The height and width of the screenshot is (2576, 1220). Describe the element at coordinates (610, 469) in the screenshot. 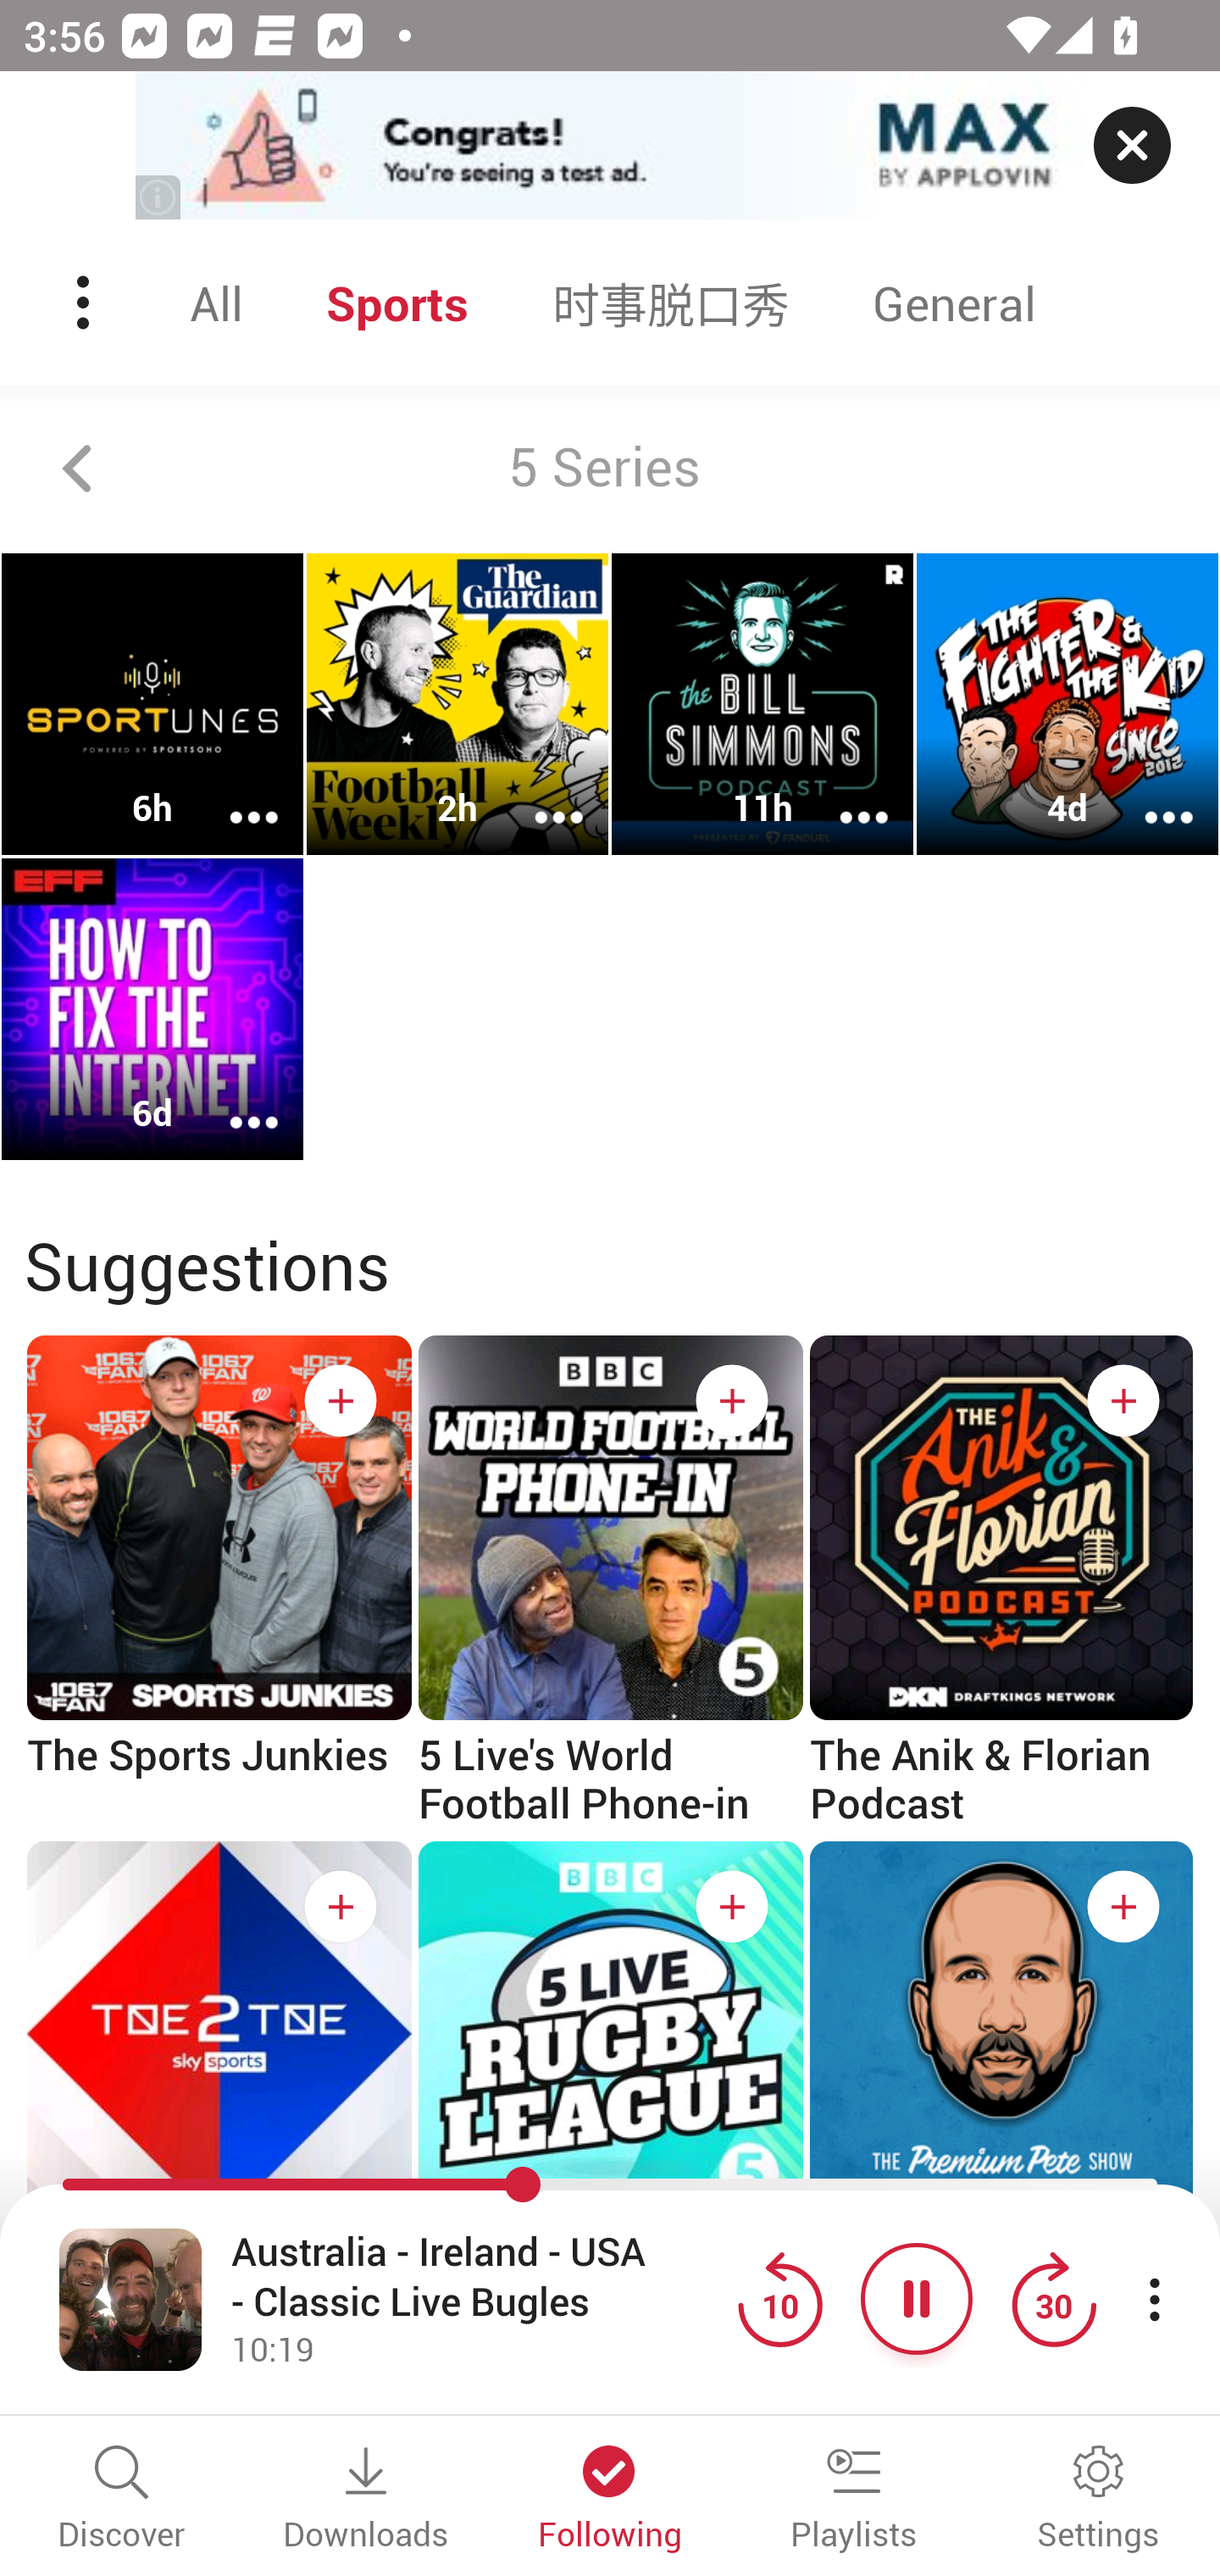

I see `5 Series` at that location.